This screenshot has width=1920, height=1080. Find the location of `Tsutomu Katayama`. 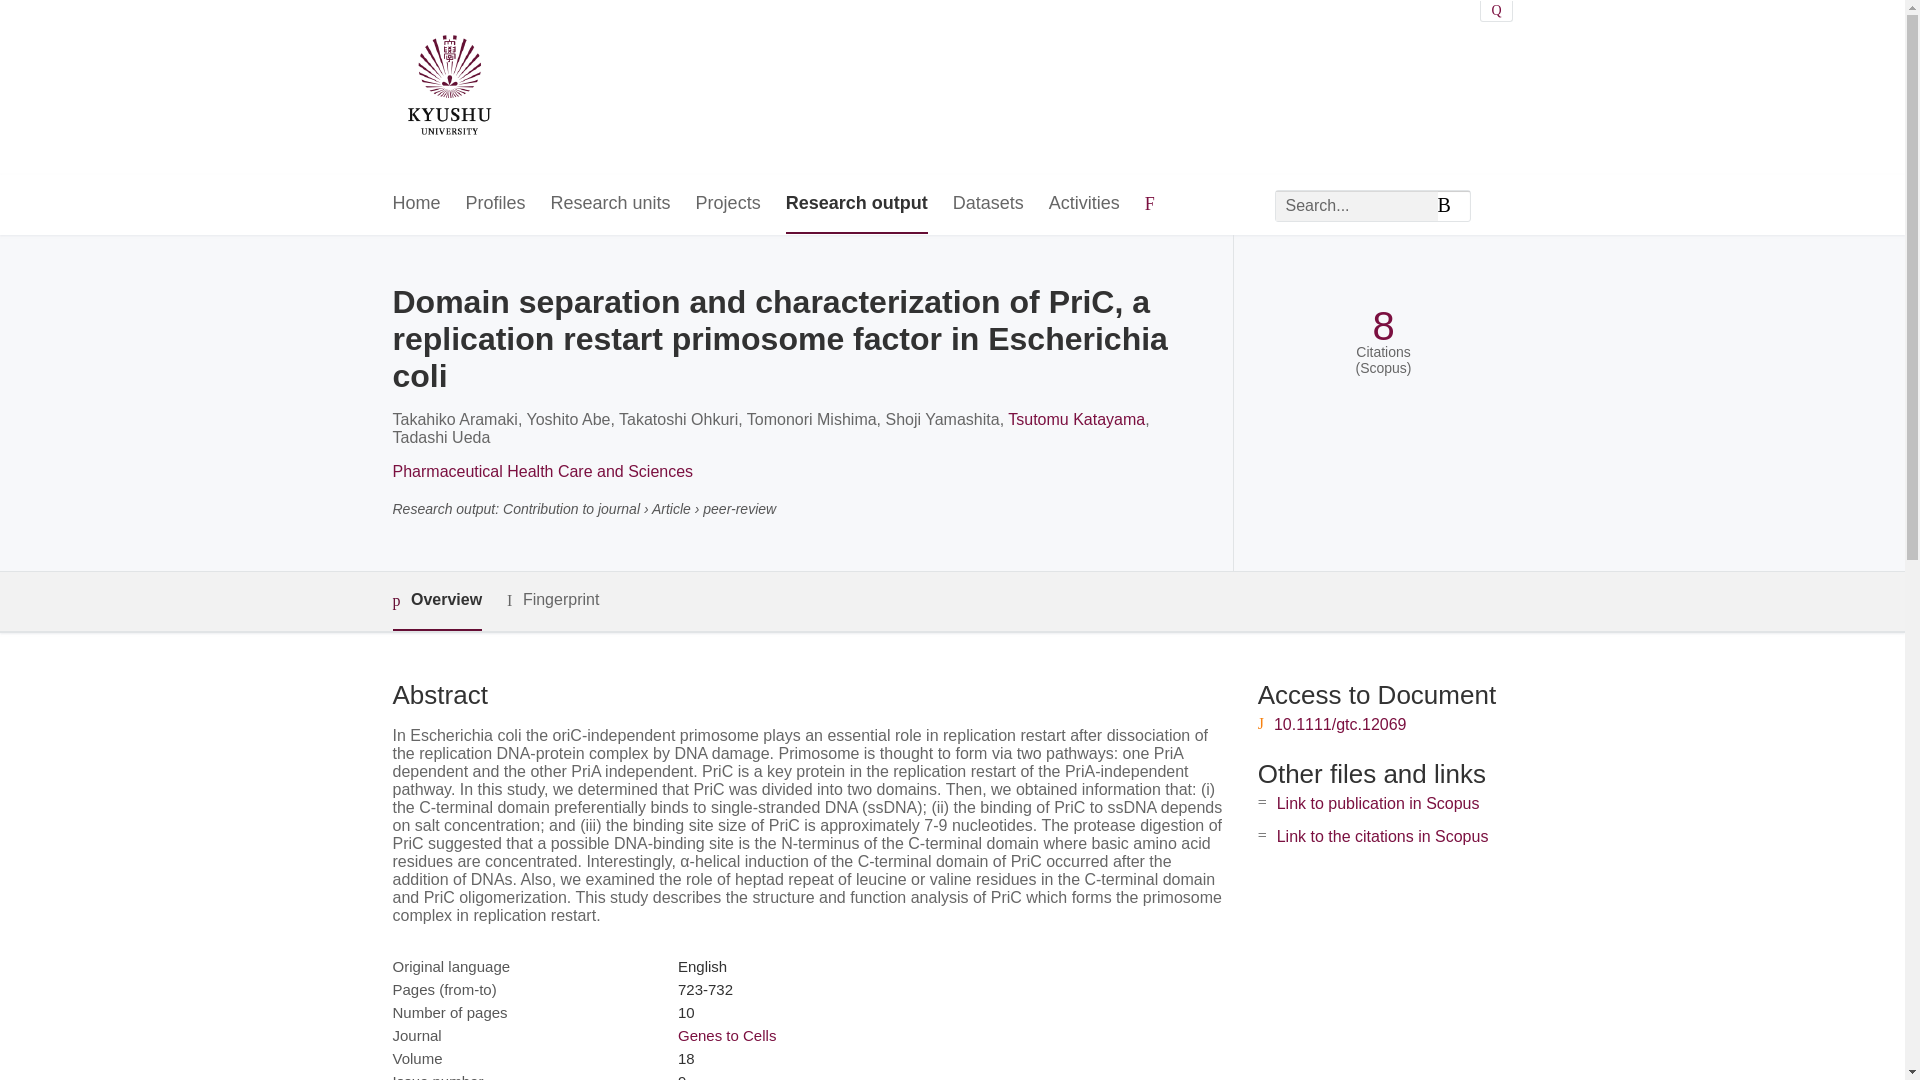

Tsutomu Katayama is located at coordinates (1076, 419).